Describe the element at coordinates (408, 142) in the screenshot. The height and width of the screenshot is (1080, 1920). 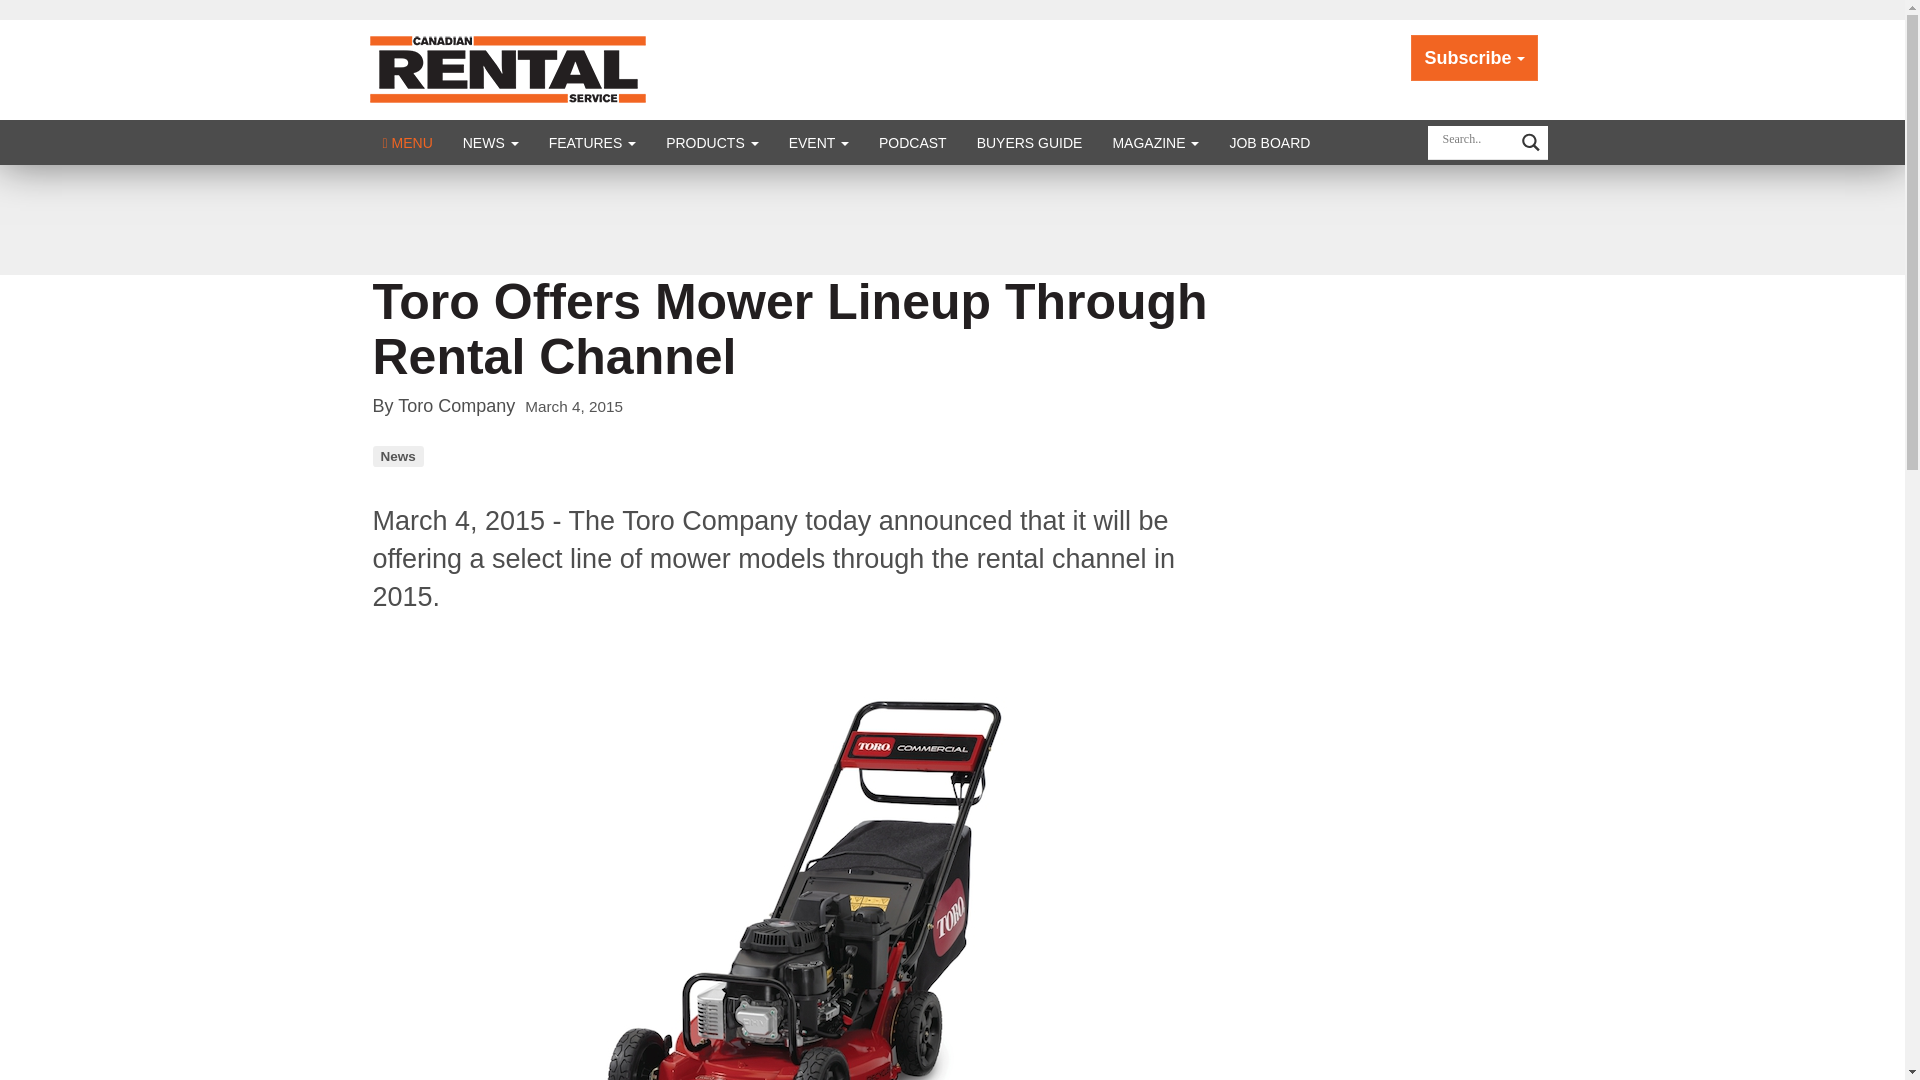
I see `Click to show site navigation` at that location.